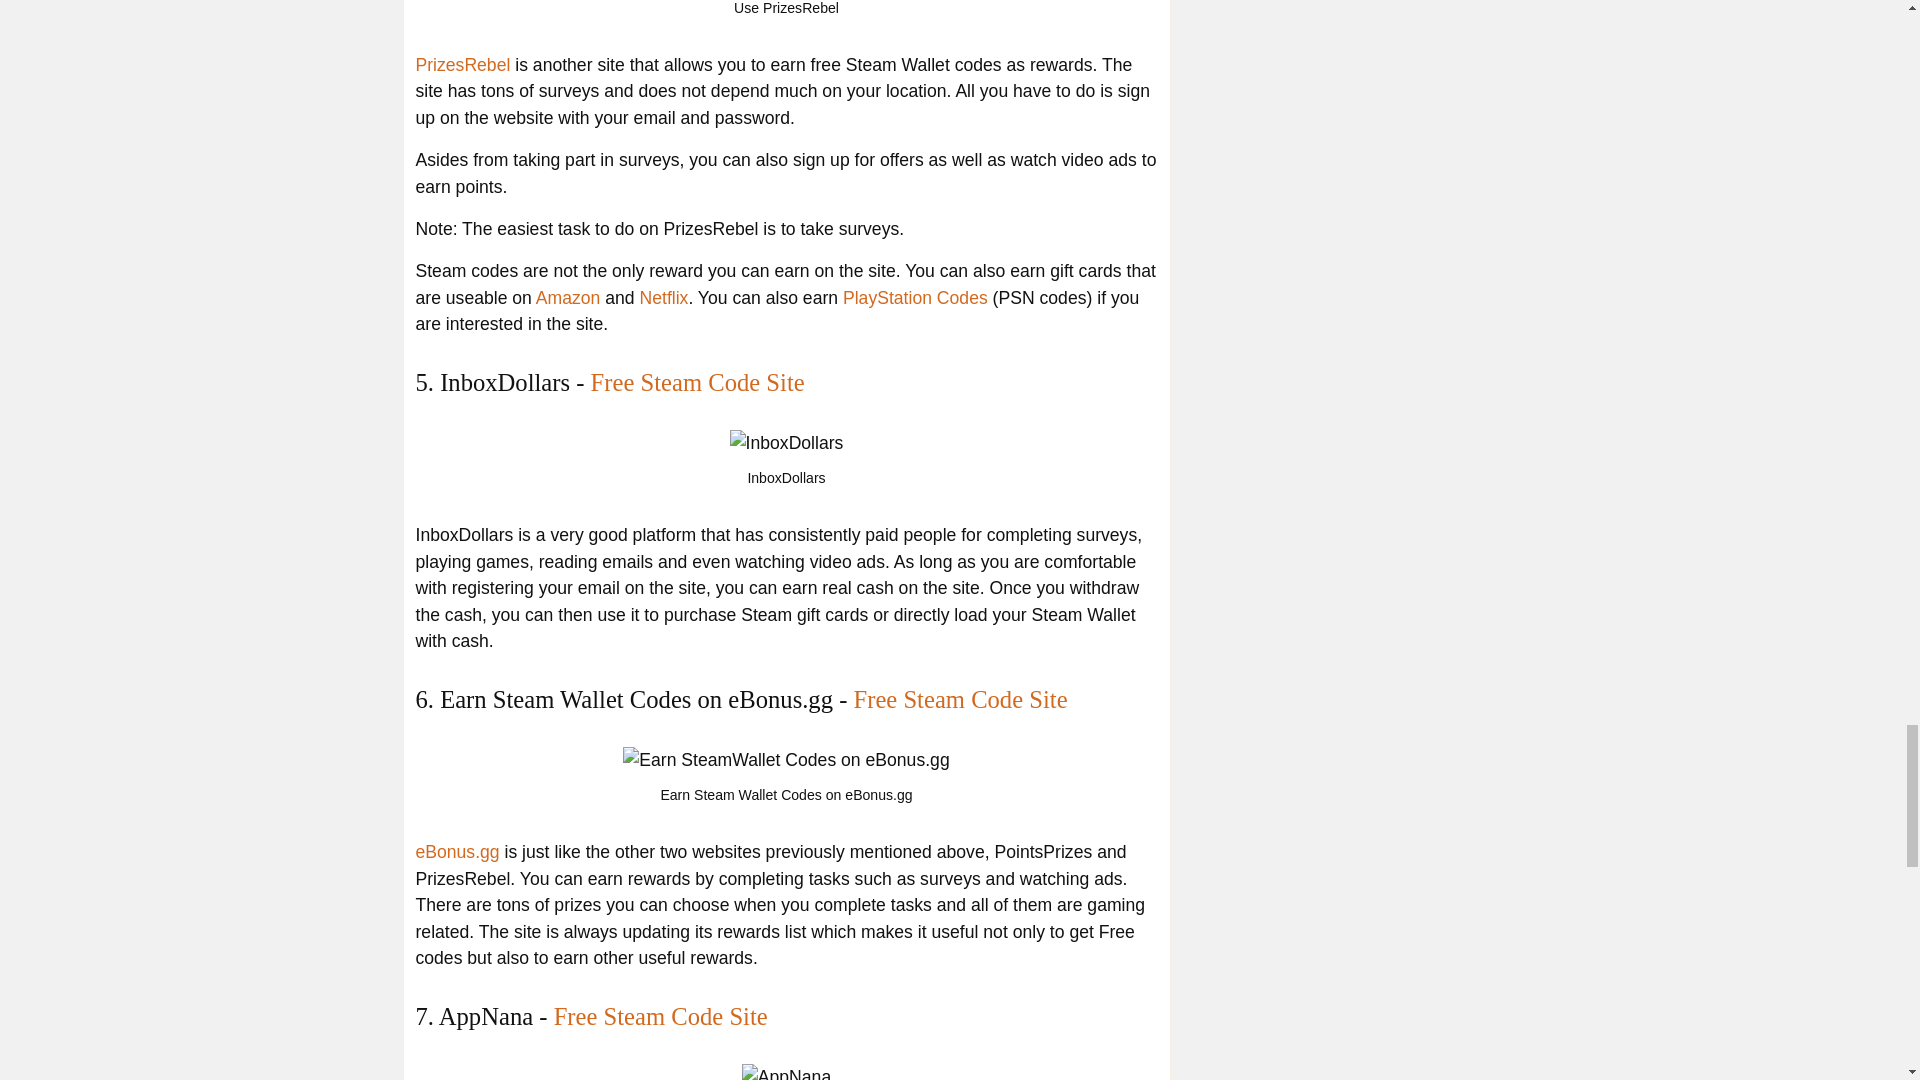  What do you see at coordinates (463, 64) in the screenshot?
I see `PrizesRebel` at bounding box center [463, 64].